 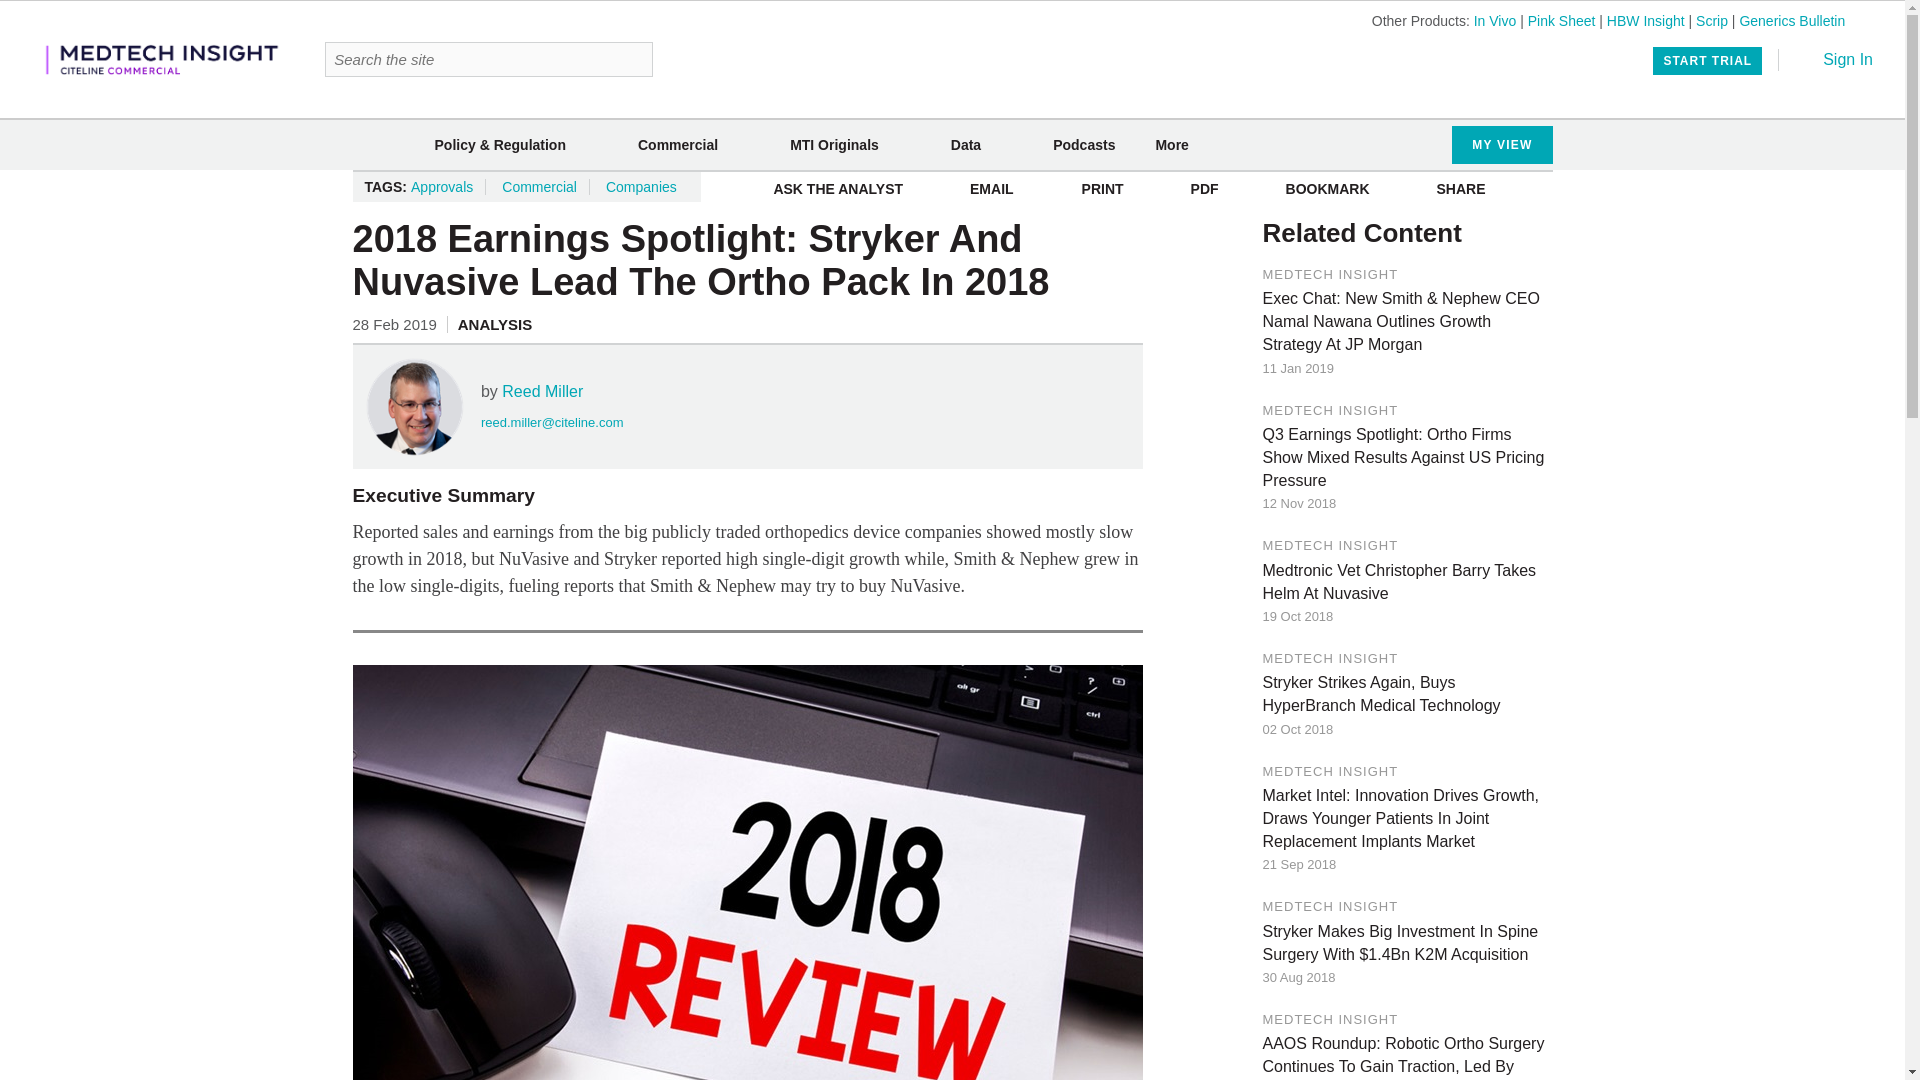 What do you see at coordinates (1708, 60) in the screenshot?
I see `START TRIAL` at bounding box center [1708, 60].